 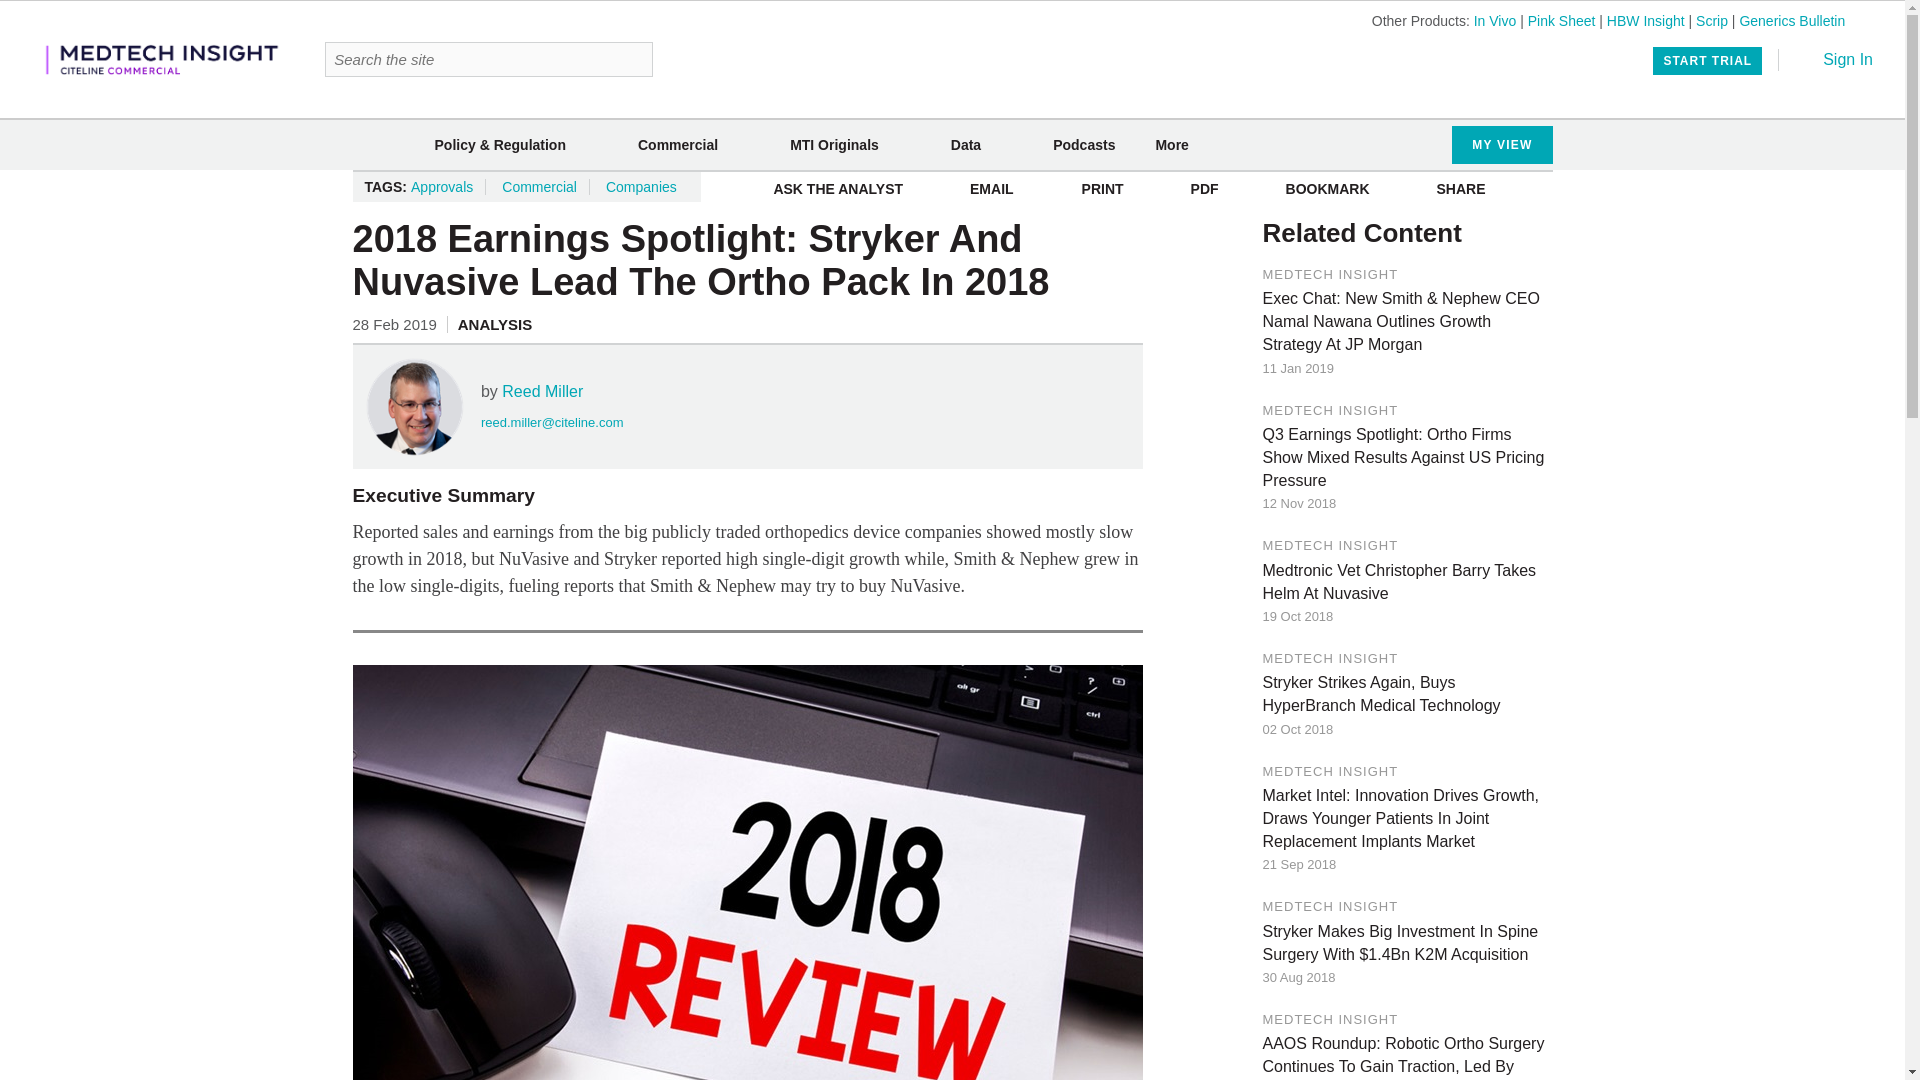 What do you see at coordinates (1708, 60) in the screenshot?
I see `START TRIAL` at bounding box center [1708, 60].